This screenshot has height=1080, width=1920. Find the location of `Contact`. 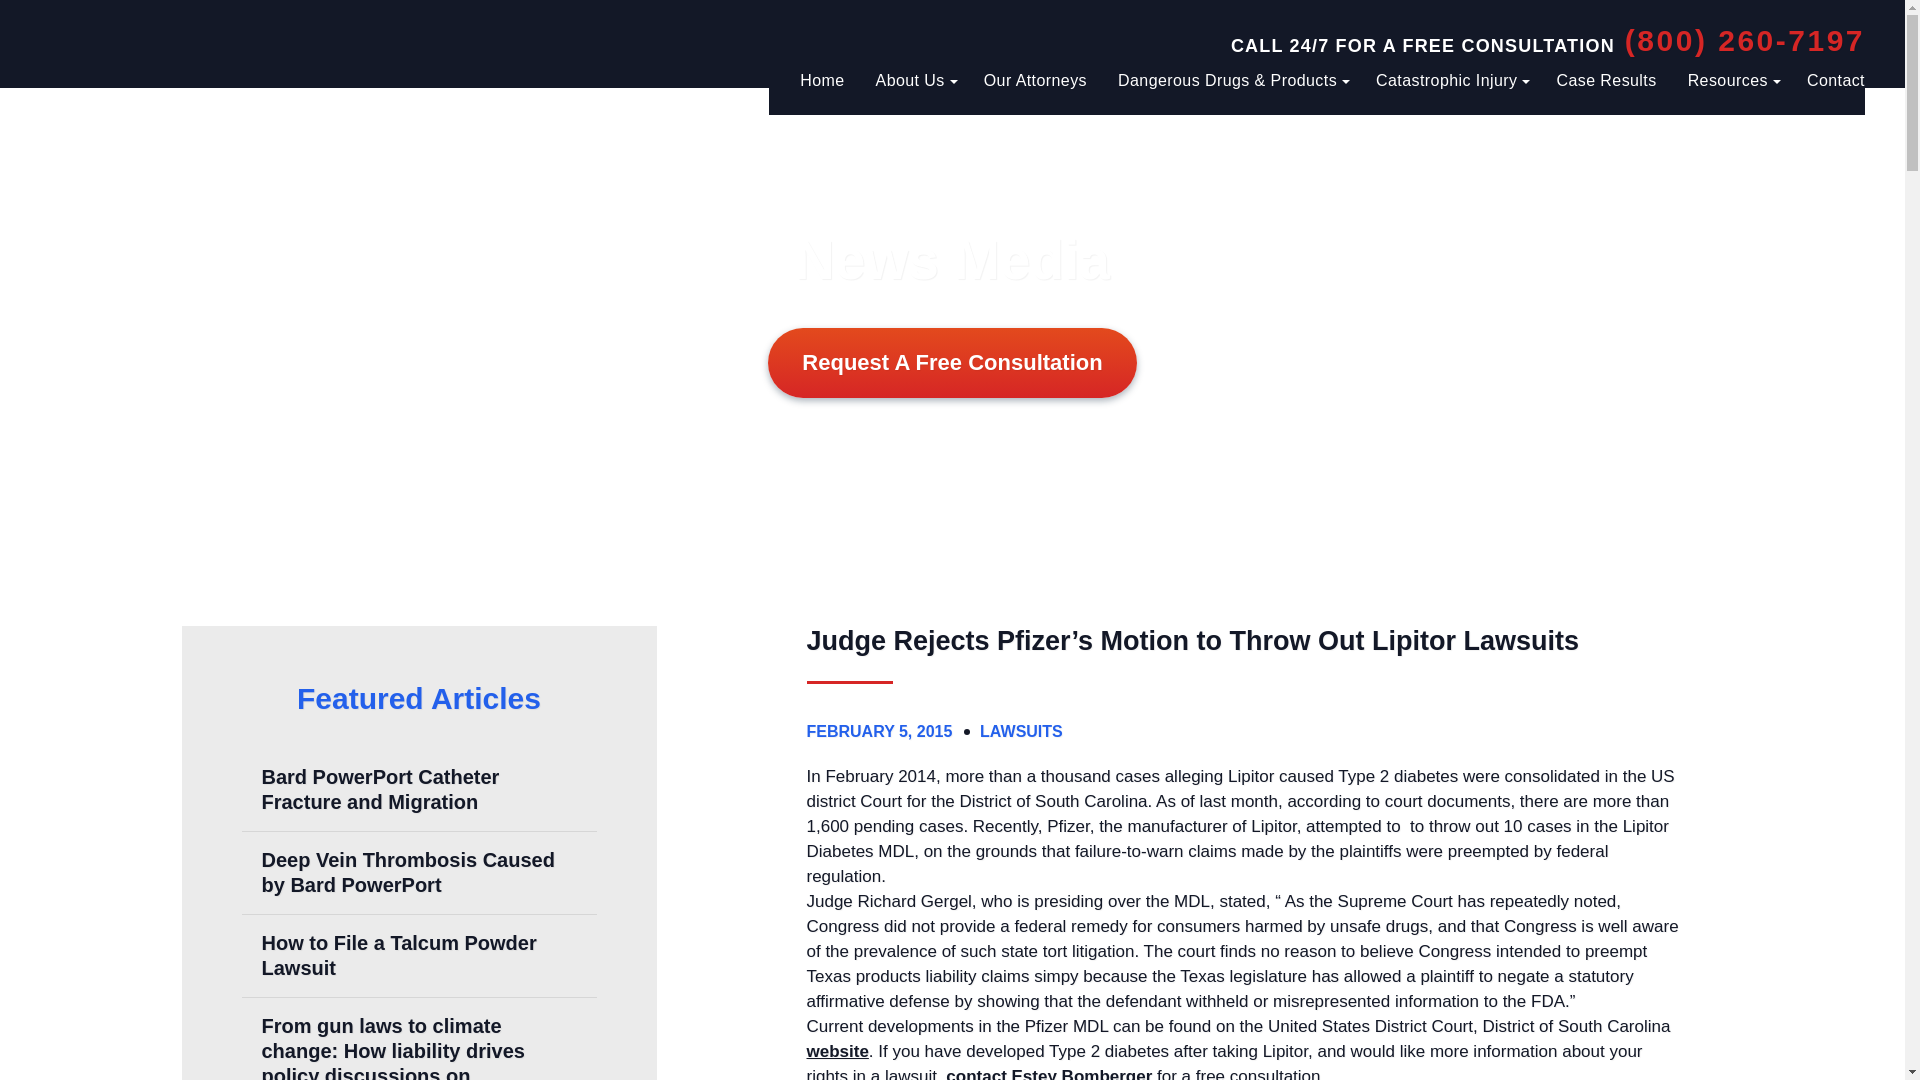

Contact is located at coordinates (1835, 80).